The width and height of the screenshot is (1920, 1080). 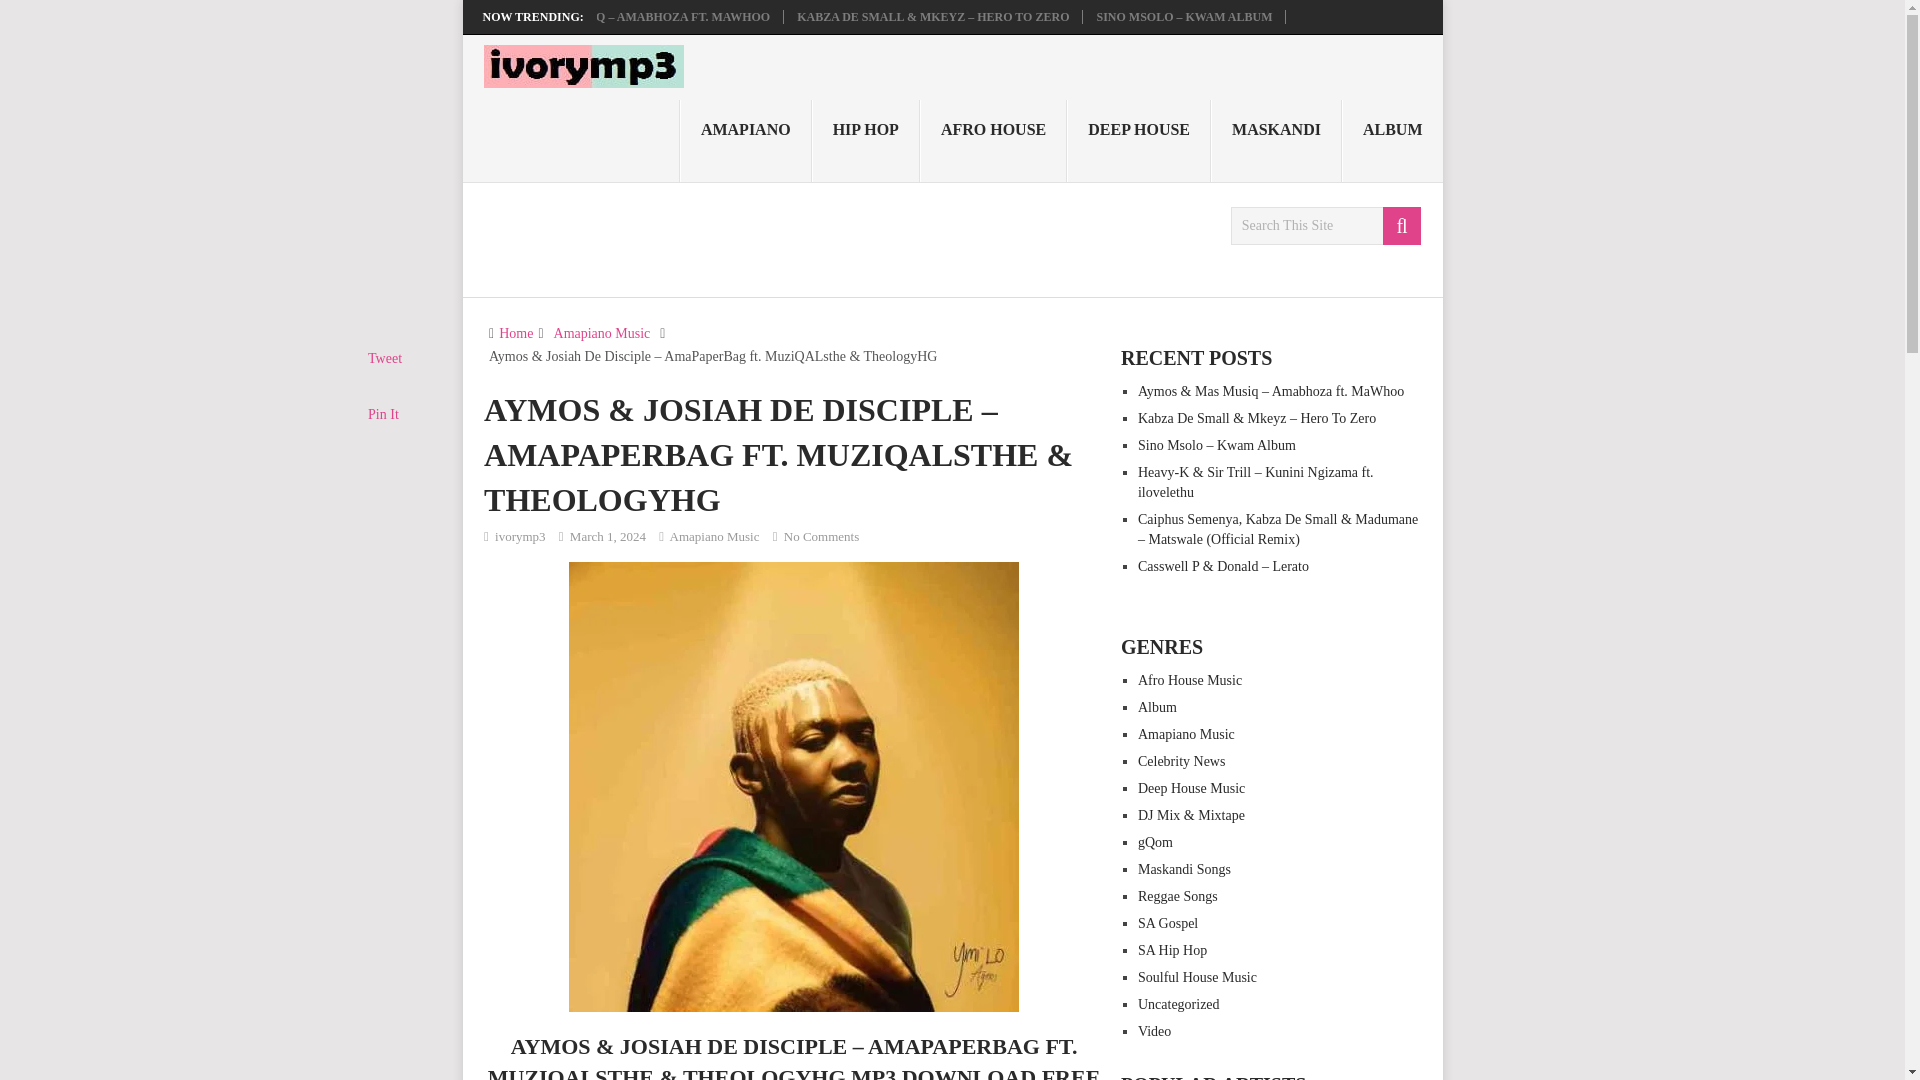 I want to click on Pin It, so click(x=384, y=414).